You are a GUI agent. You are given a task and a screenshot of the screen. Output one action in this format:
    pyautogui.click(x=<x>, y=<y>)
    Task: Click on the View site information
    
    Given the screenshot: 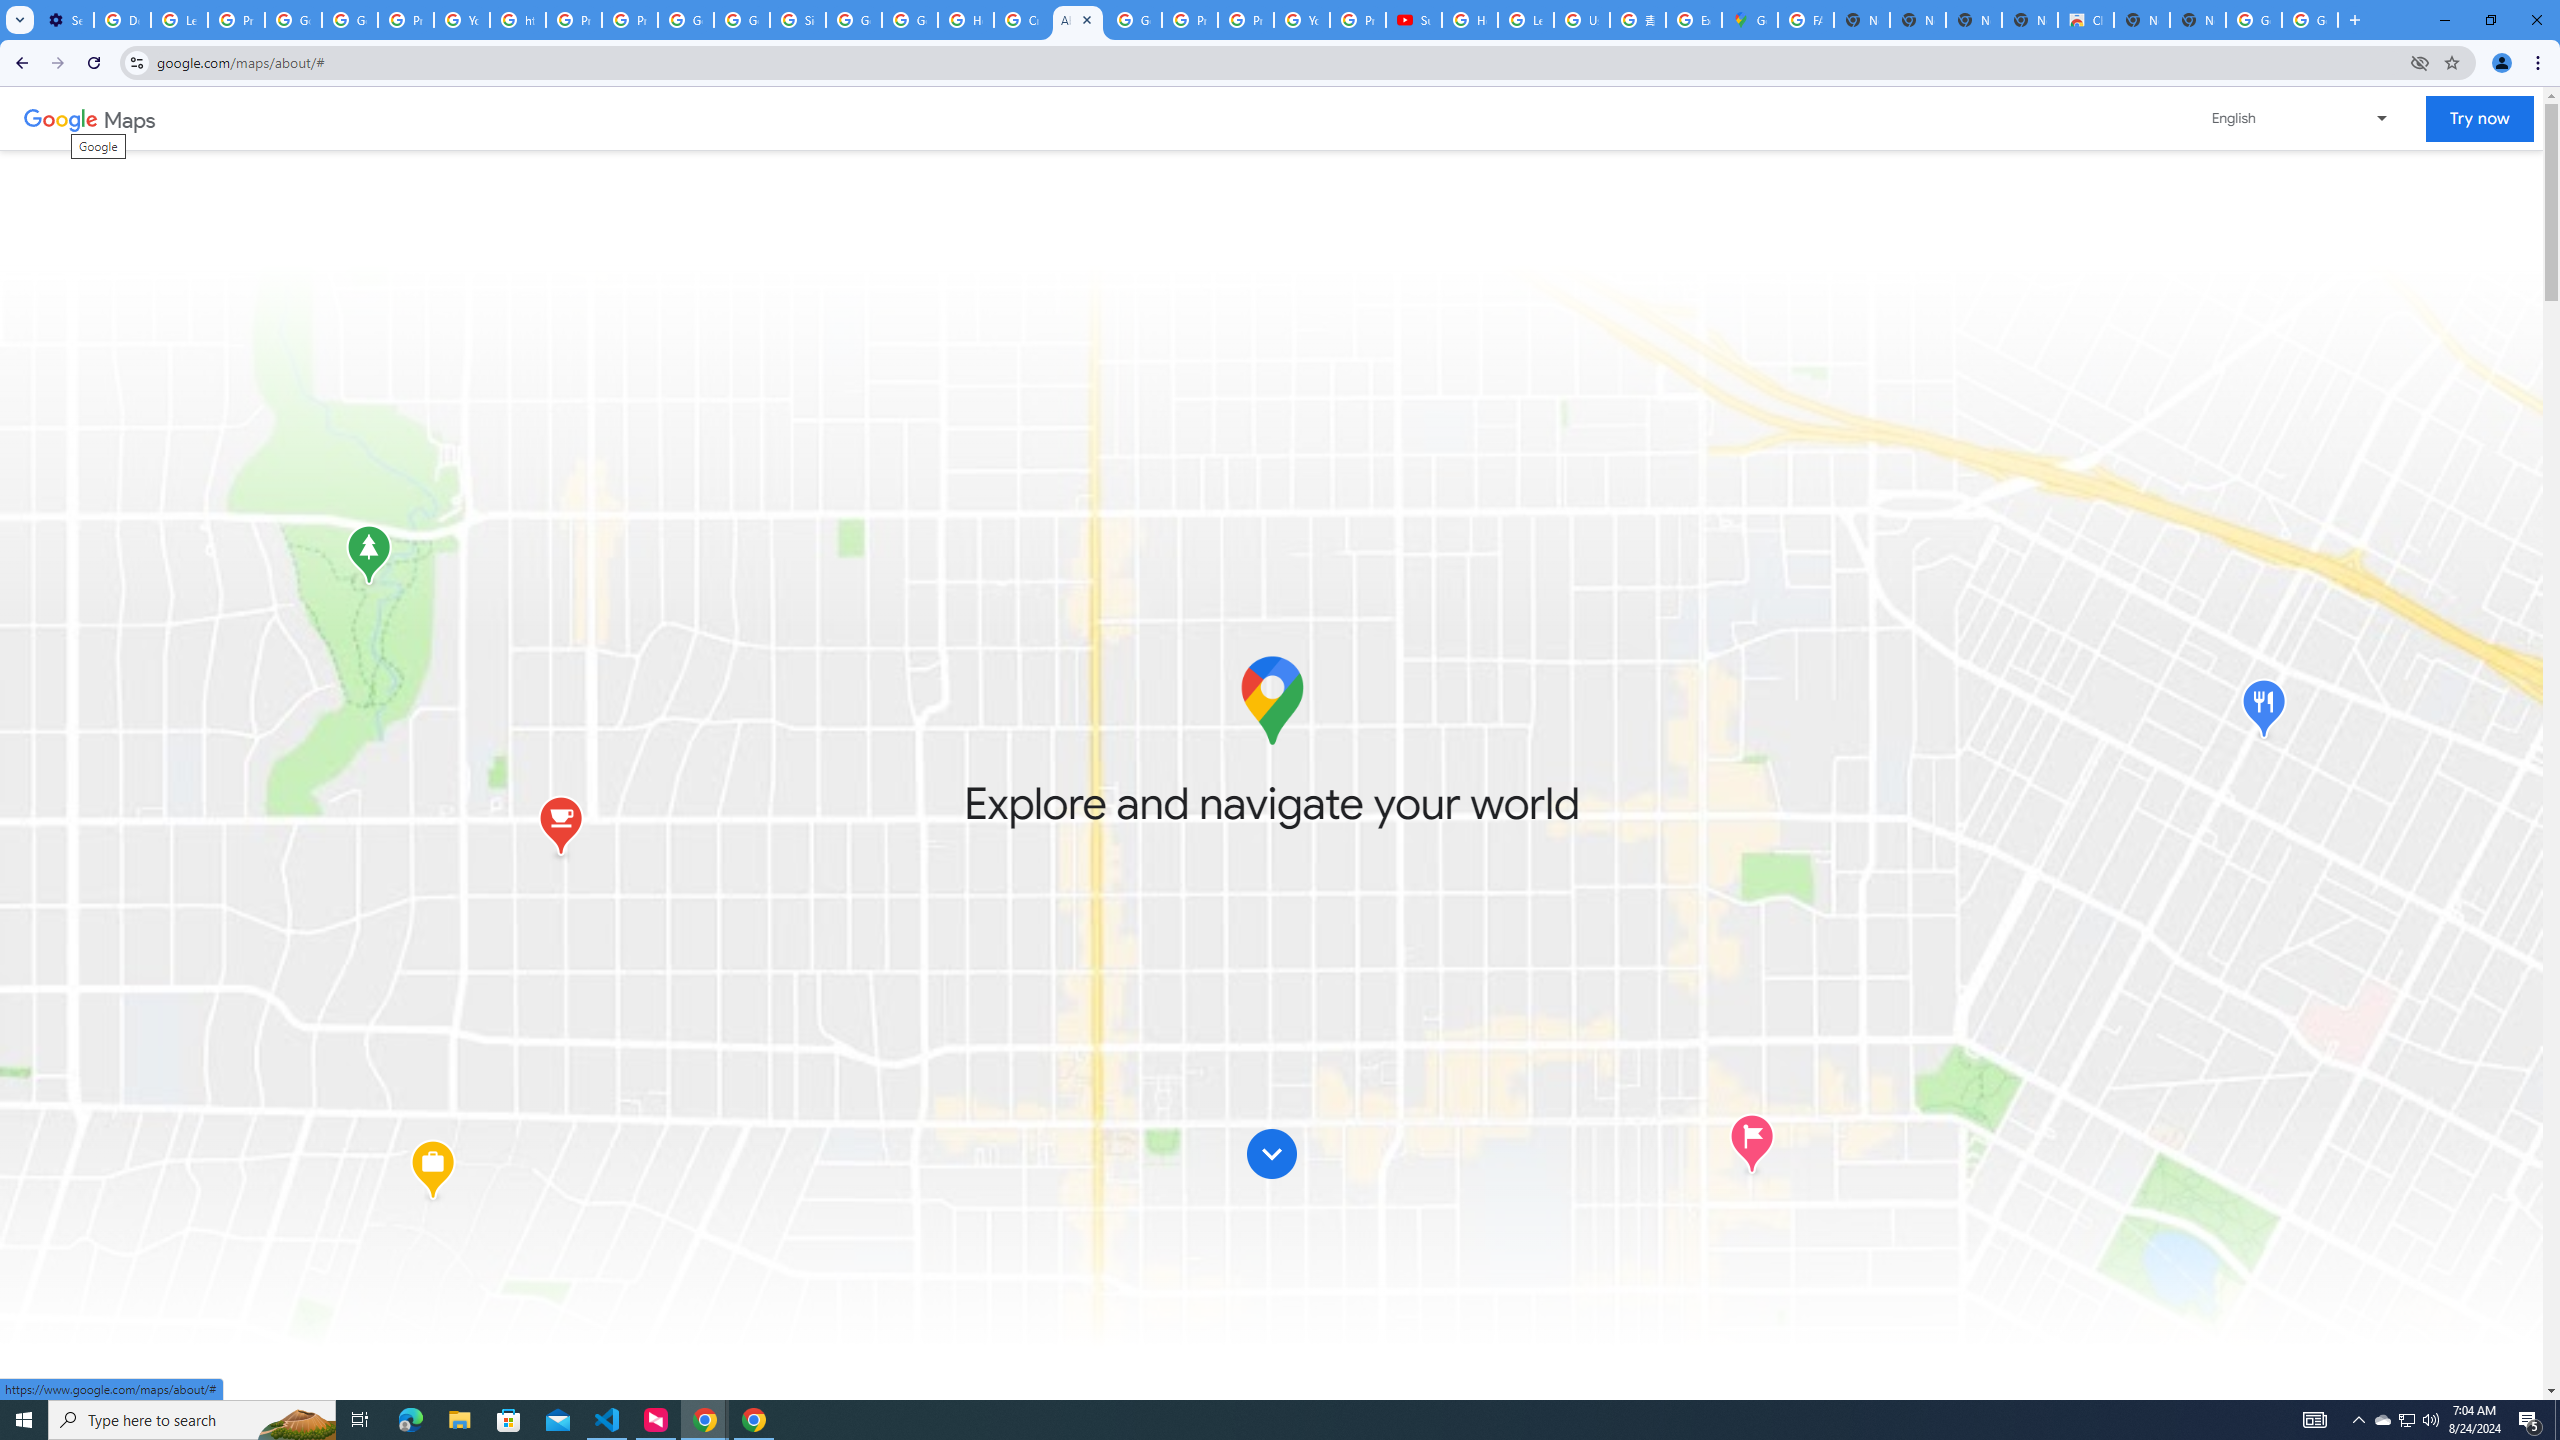 What is the action you would take?
    pyautogui.click(x=136, y=62)
    